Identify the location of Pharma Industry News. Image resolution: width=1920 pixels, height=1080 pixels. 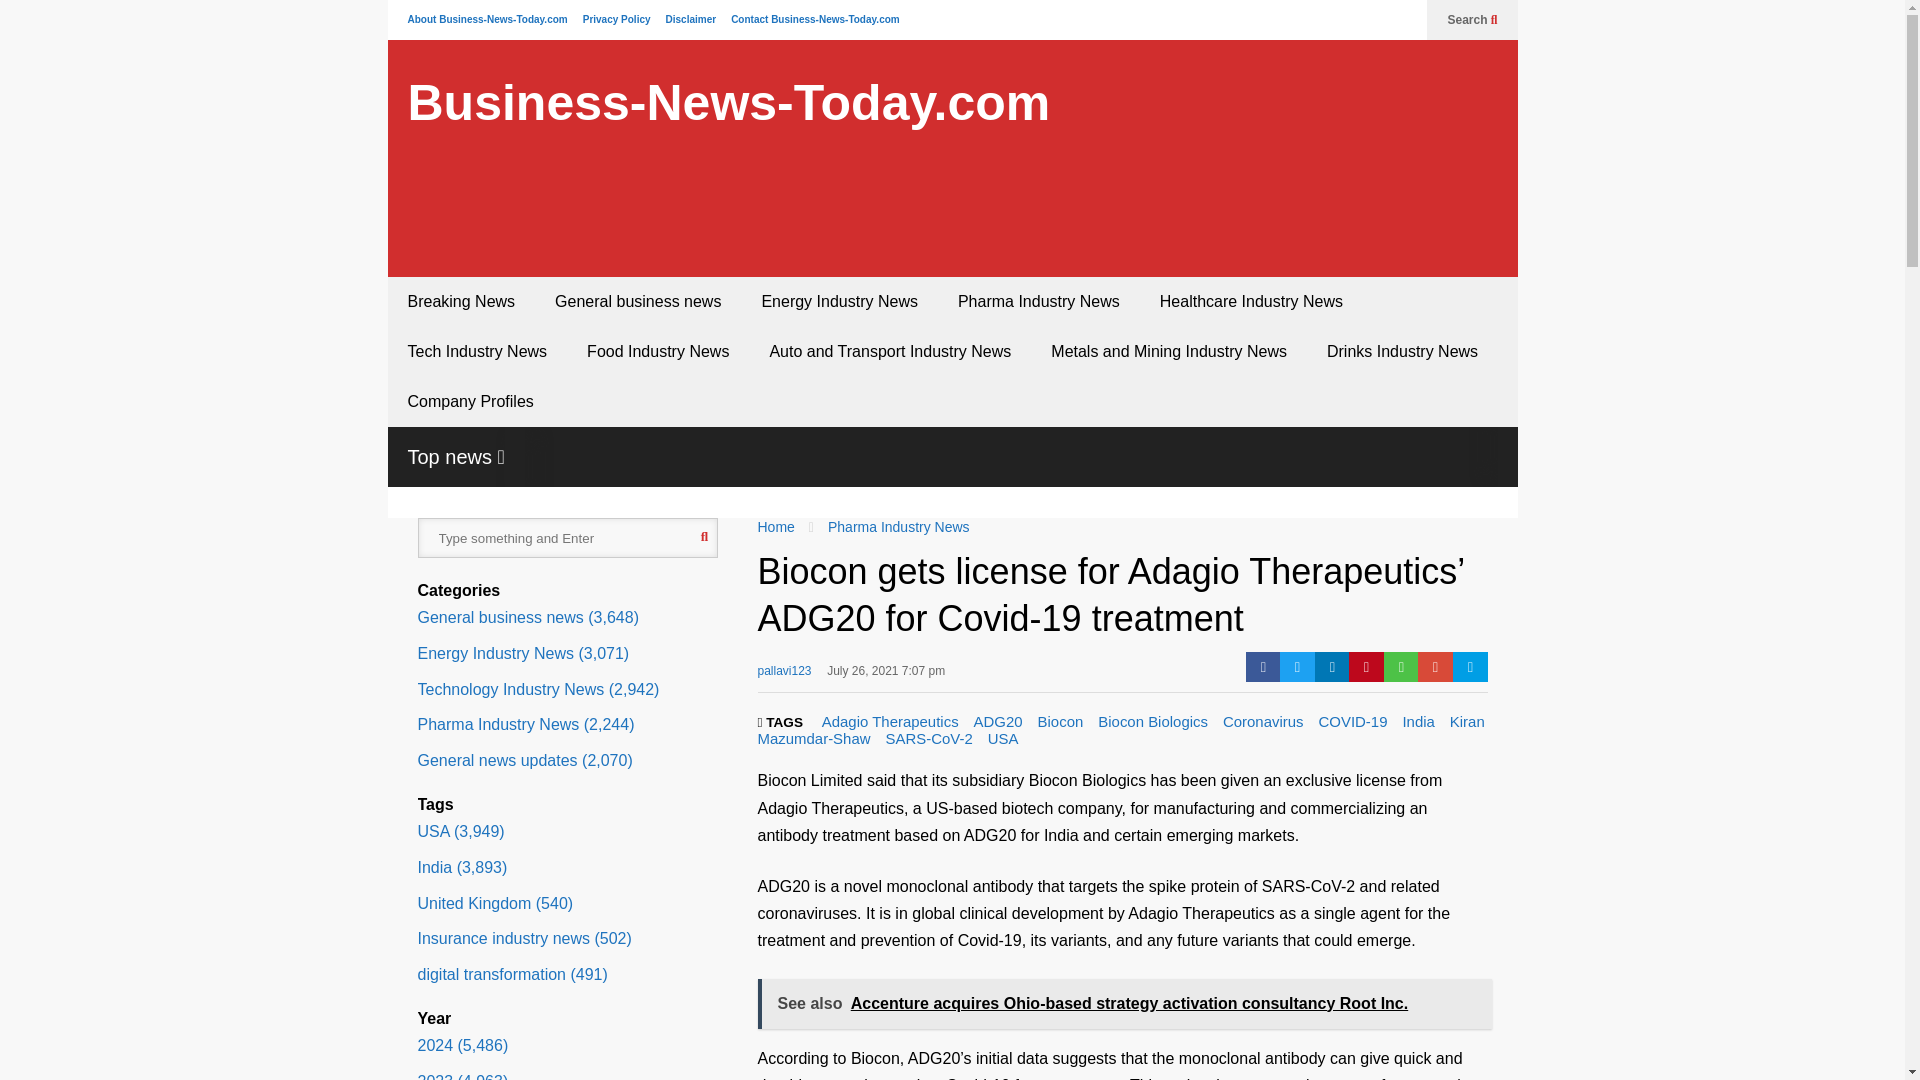
(898, 526).